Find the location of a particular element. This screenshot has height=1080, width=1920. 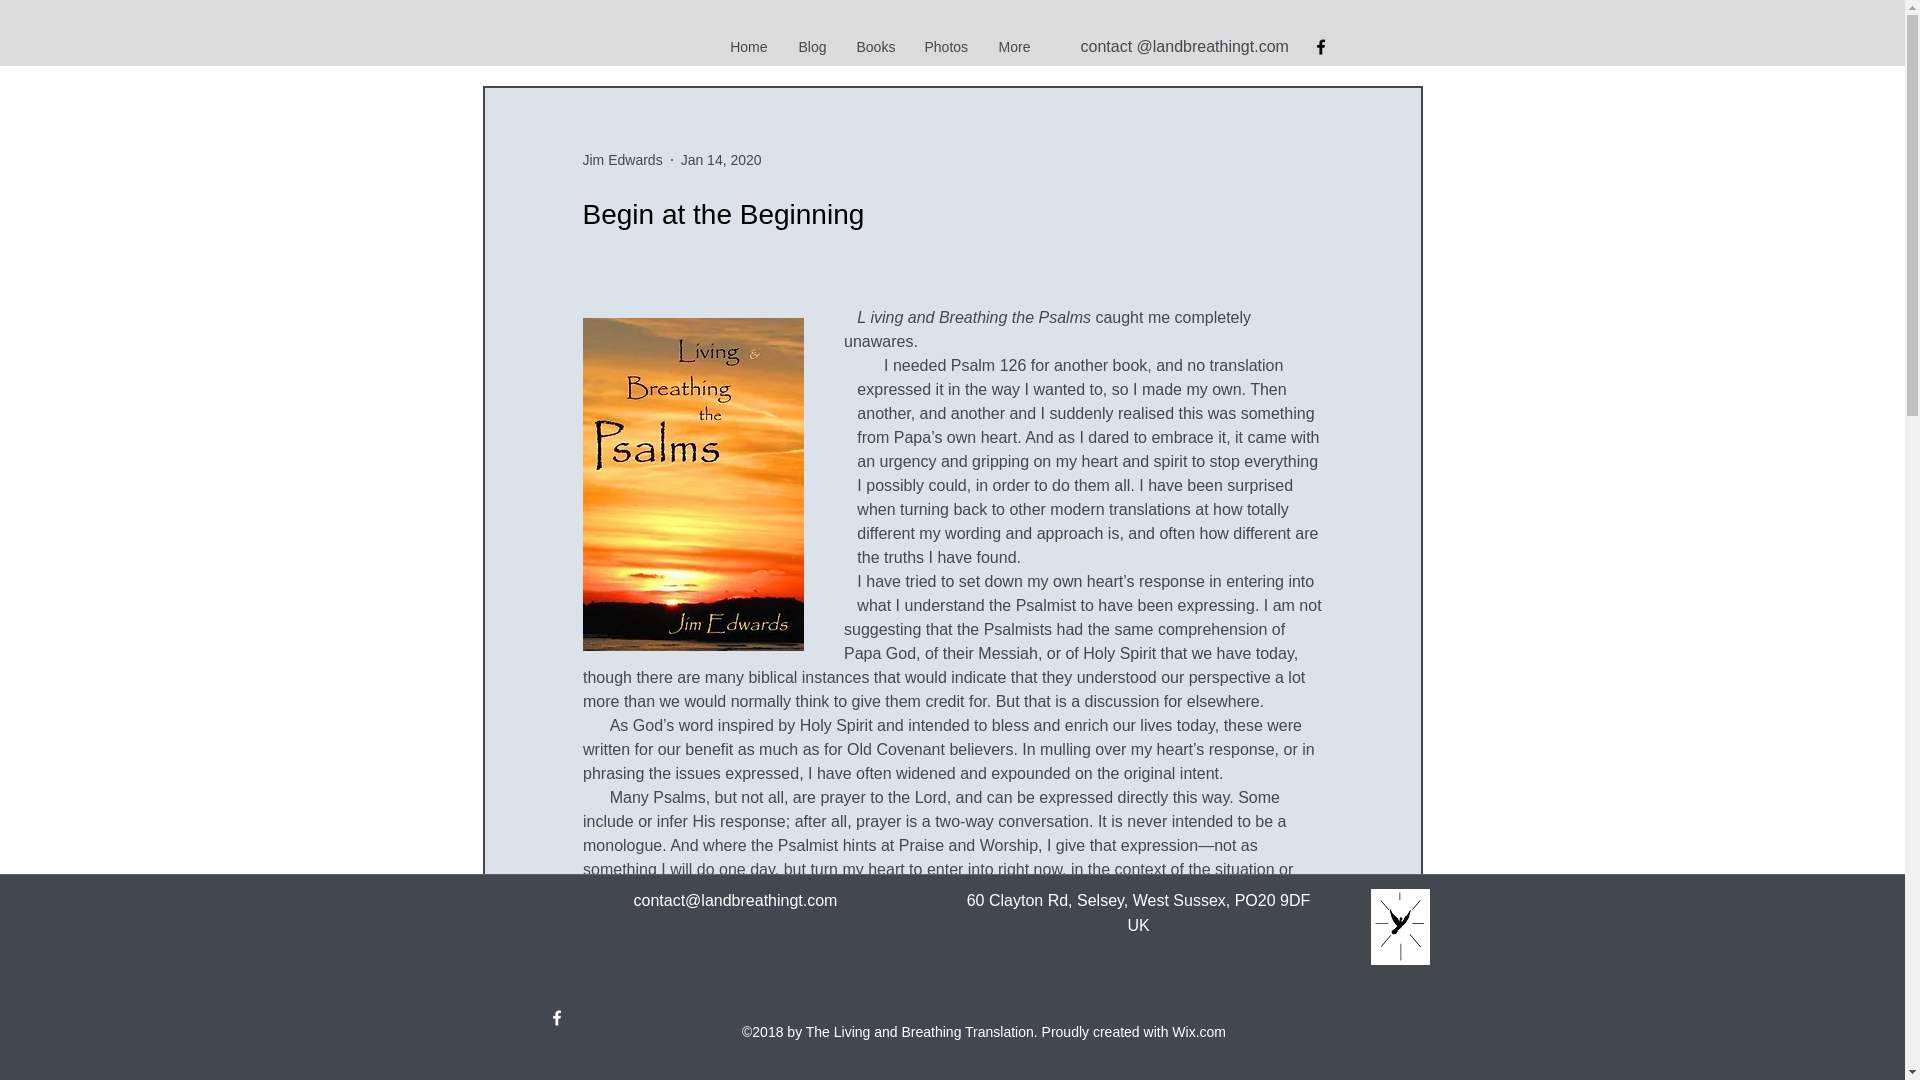

Photos is located at coordinates (946, 46).